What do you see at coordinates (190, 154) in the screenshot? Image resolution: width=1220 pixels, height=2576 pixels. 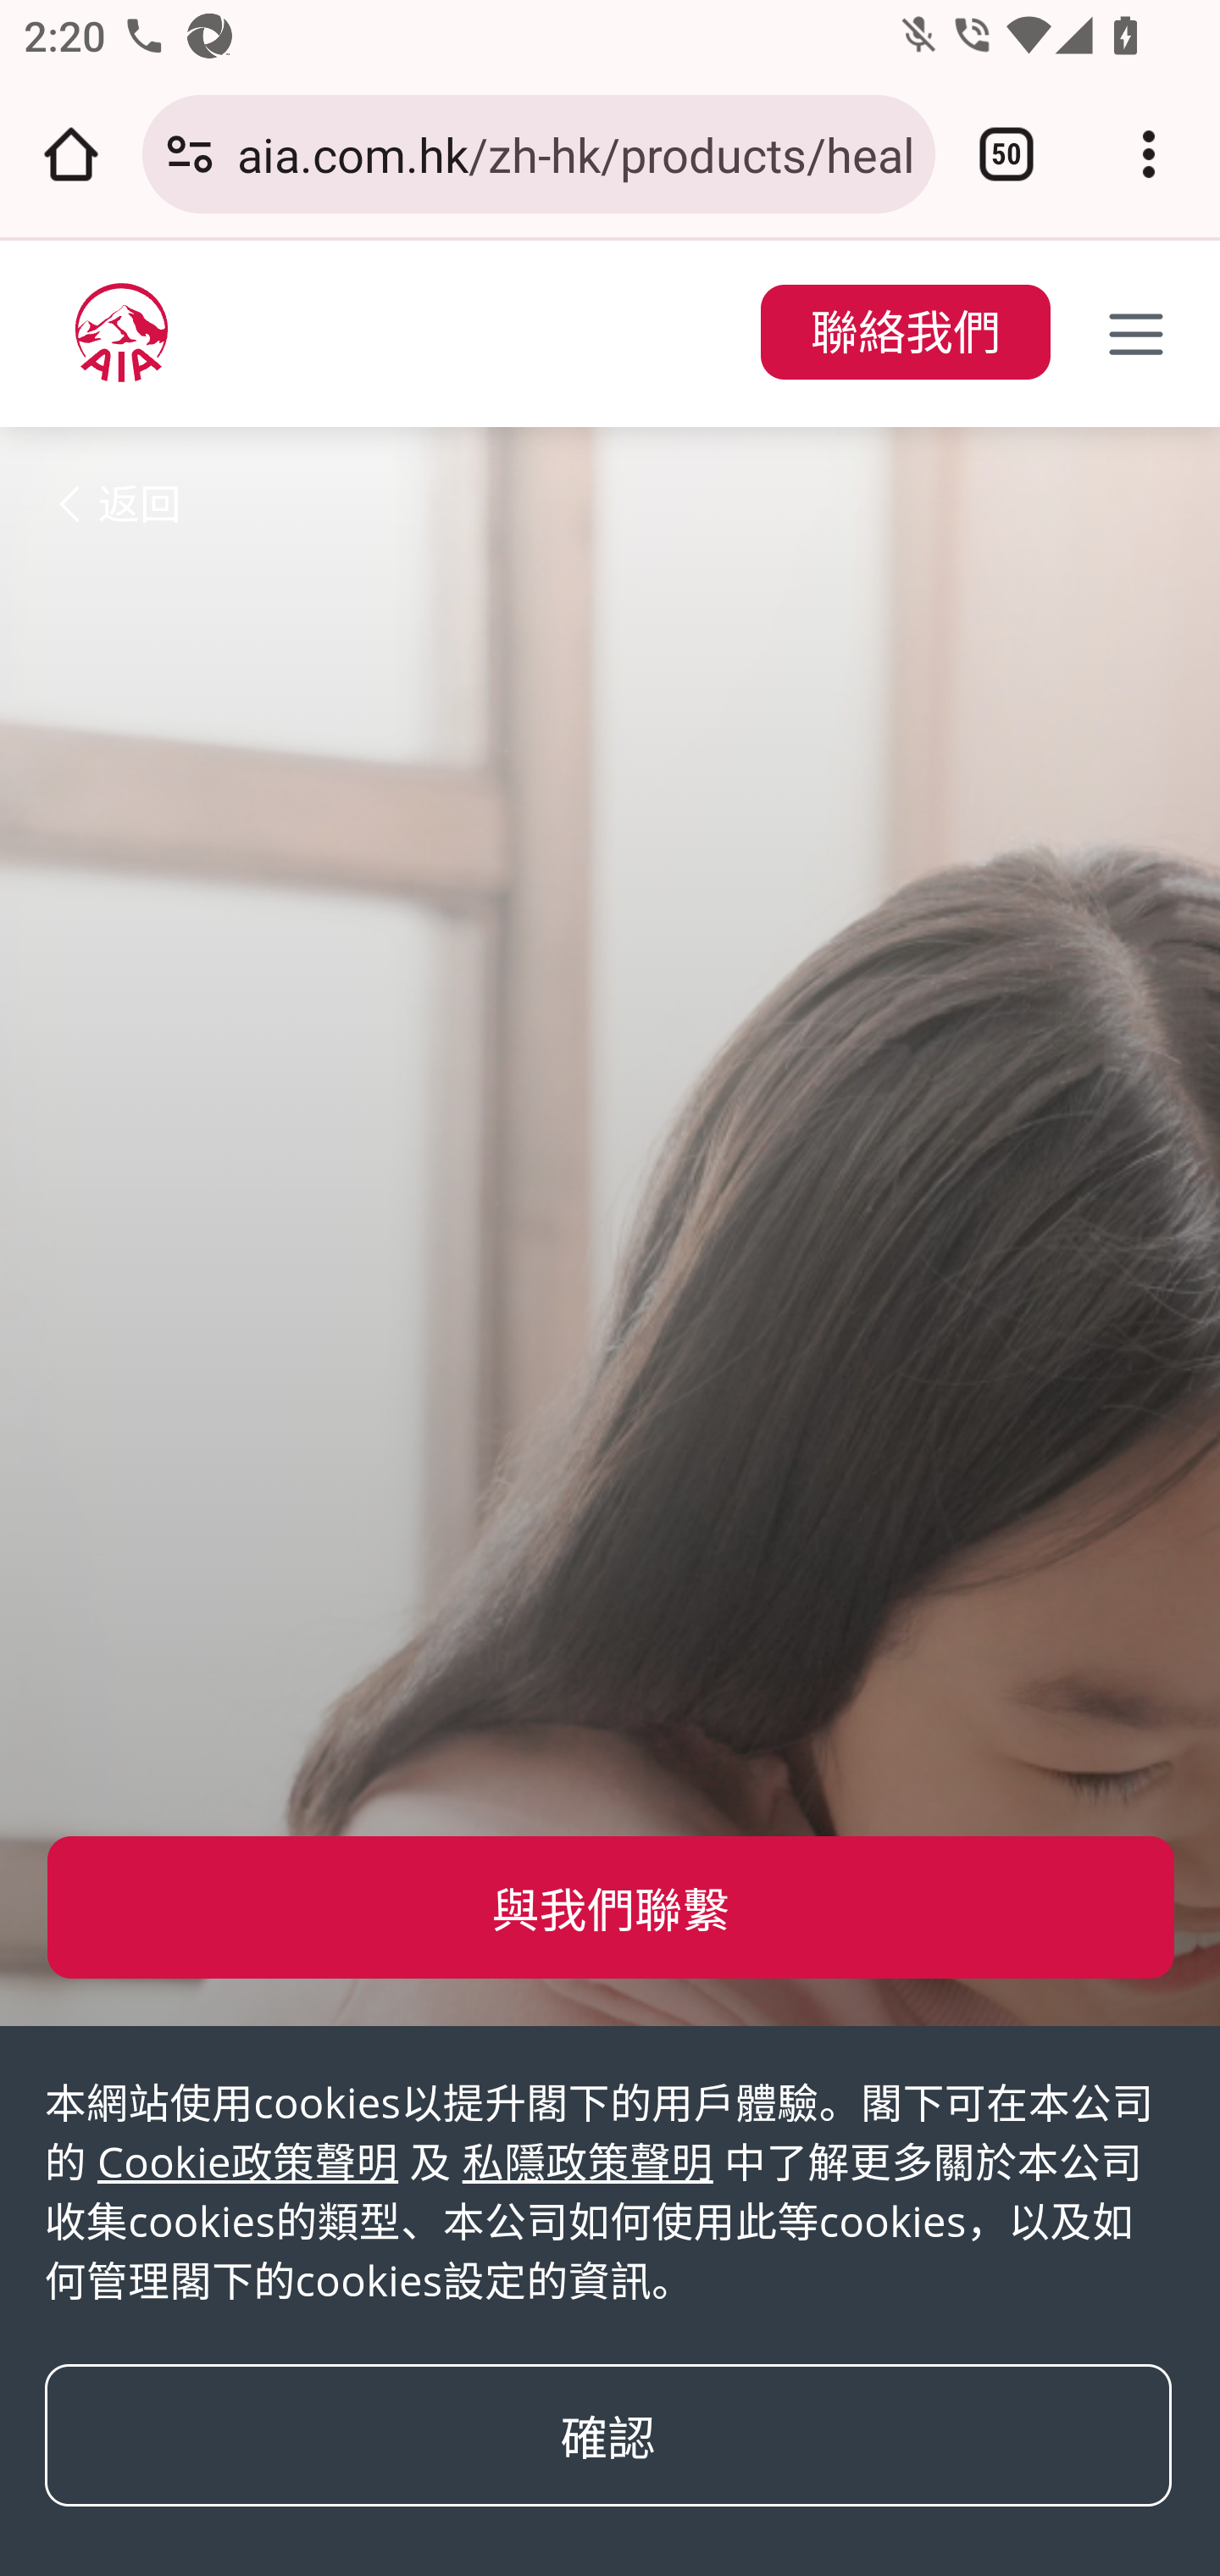 I see `Connection is secure` at bounding box center [190, 154].